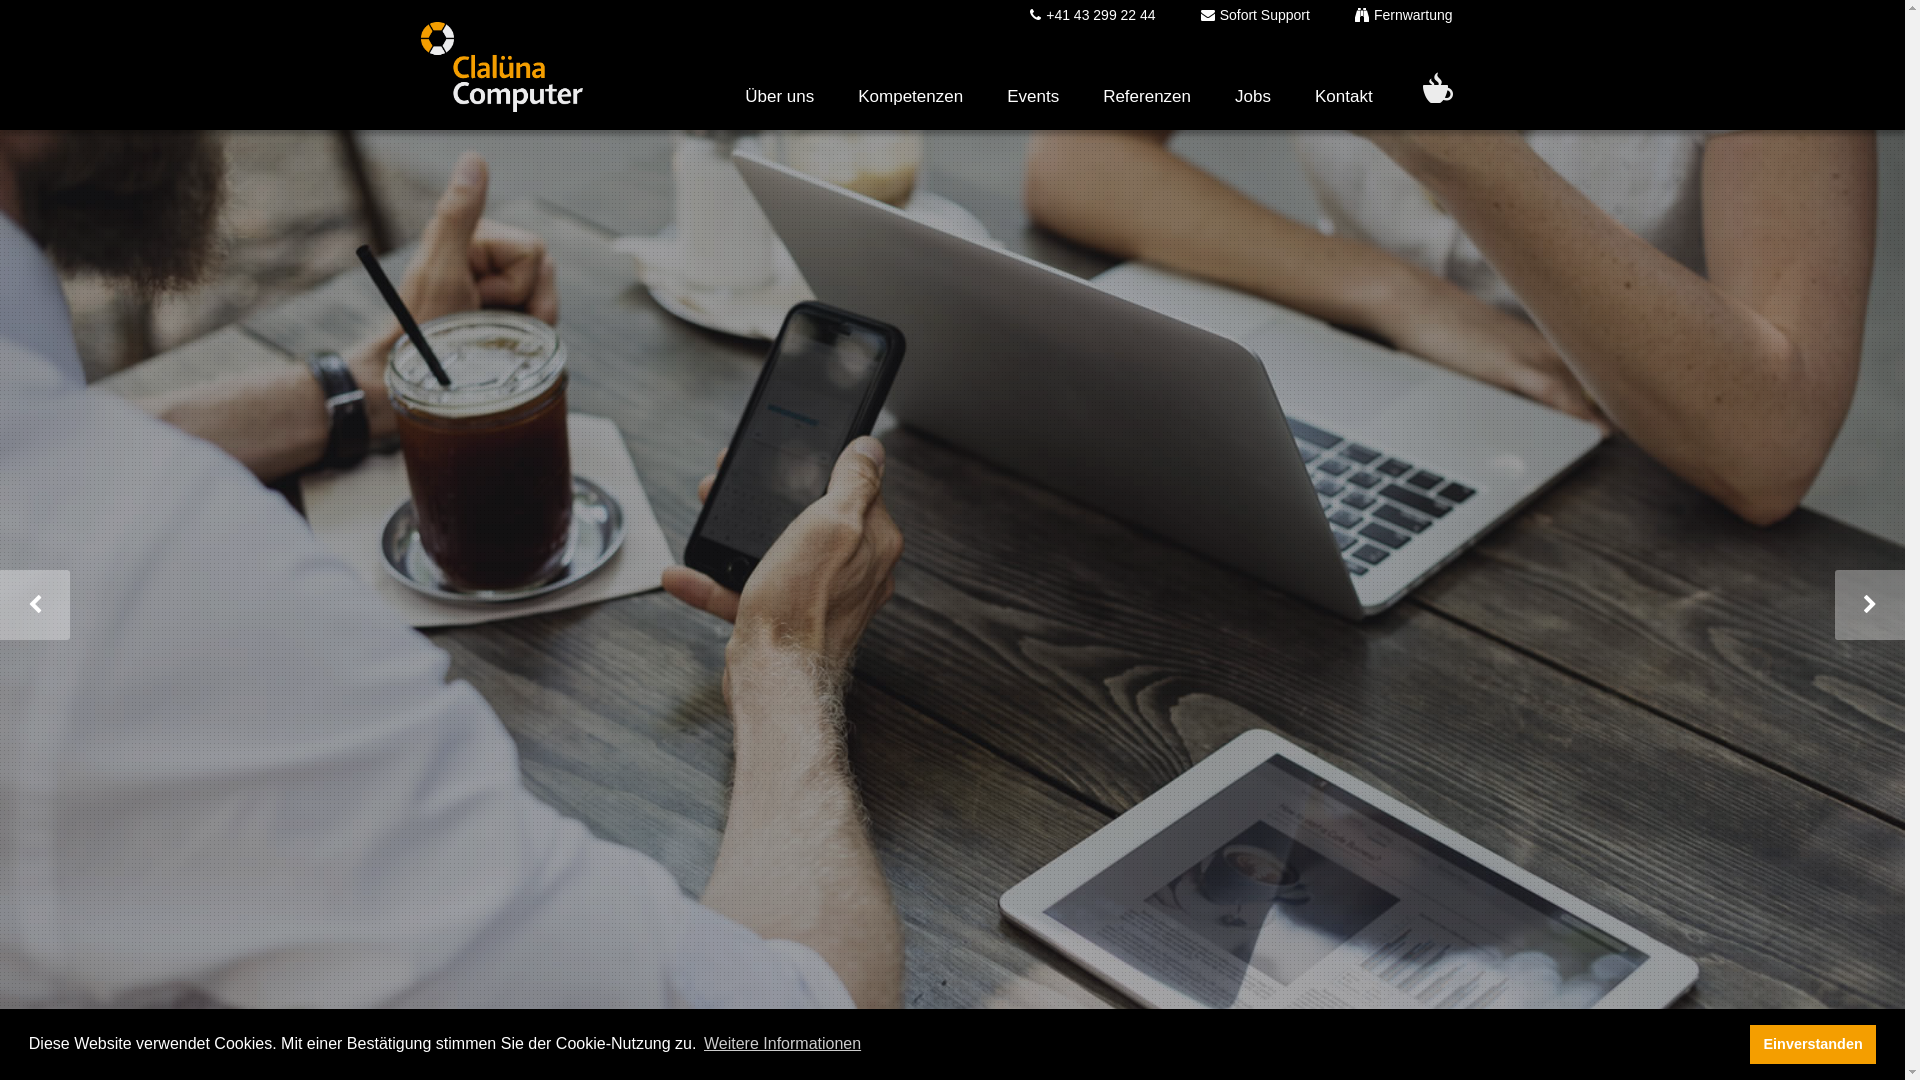 The image size is (1920, 1080). What do you see at coordinates (910, 80) in the screenshot?
I see `Kompetenzen` at bounding box center [910, 80].